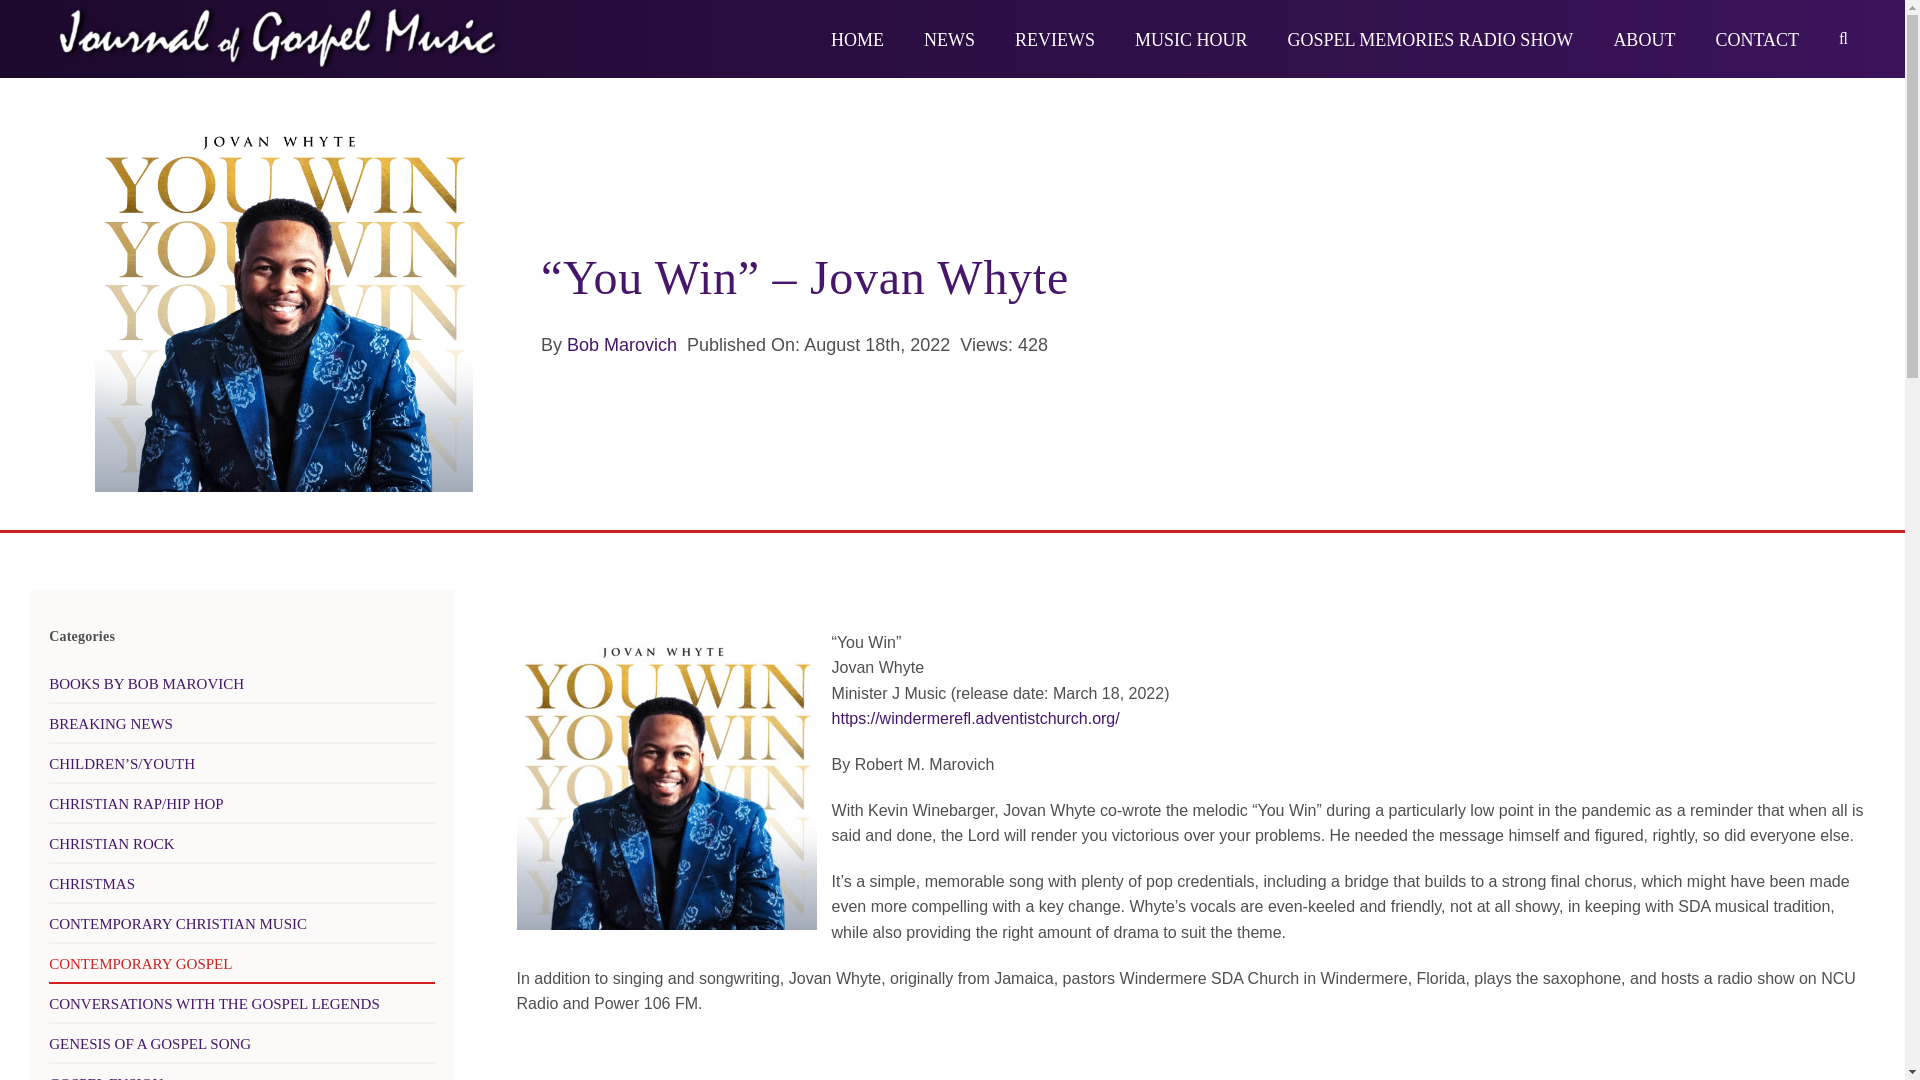  Describe the element at coordinates (622, 344) in the screenshot. I see `Posts by Bob Marovich` at that location.